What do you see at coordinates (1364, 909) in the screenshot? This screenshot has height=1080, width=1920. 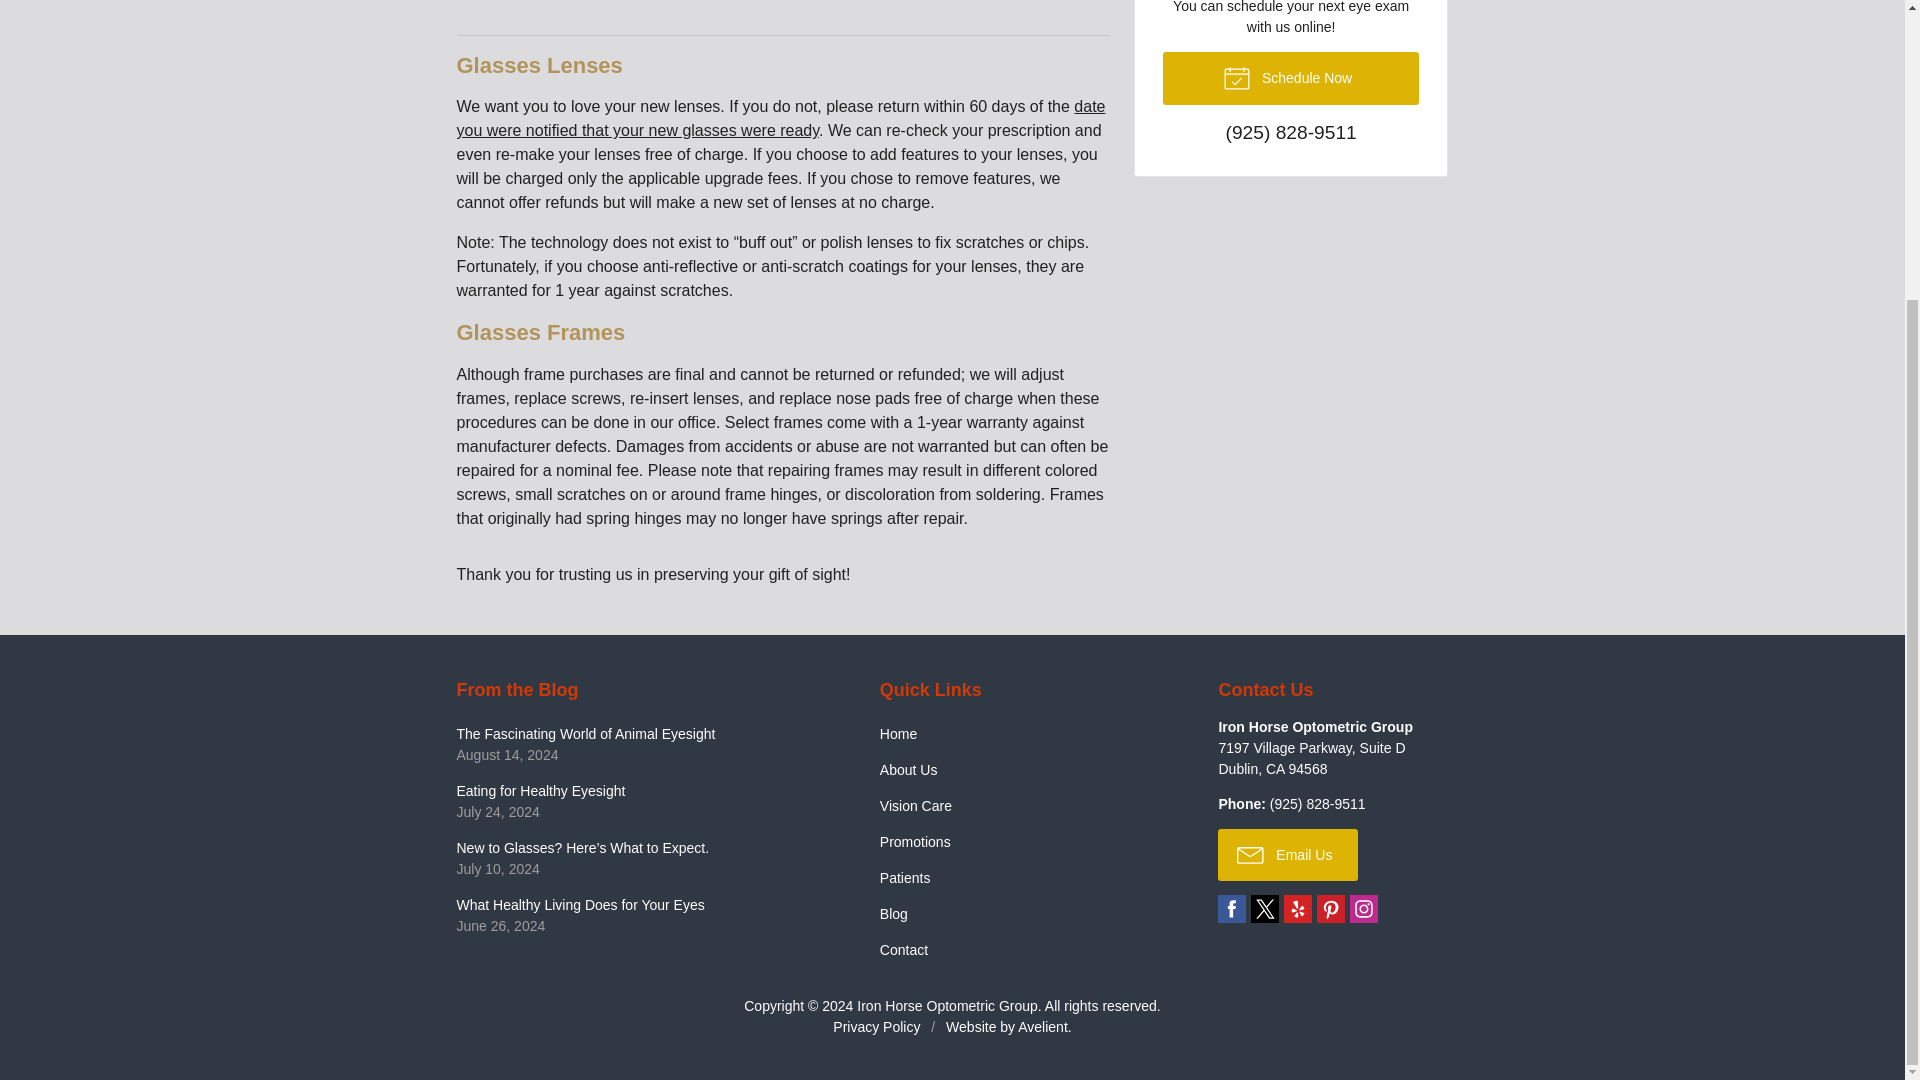 I see `Call practice` at bounding box center [1364, 909].